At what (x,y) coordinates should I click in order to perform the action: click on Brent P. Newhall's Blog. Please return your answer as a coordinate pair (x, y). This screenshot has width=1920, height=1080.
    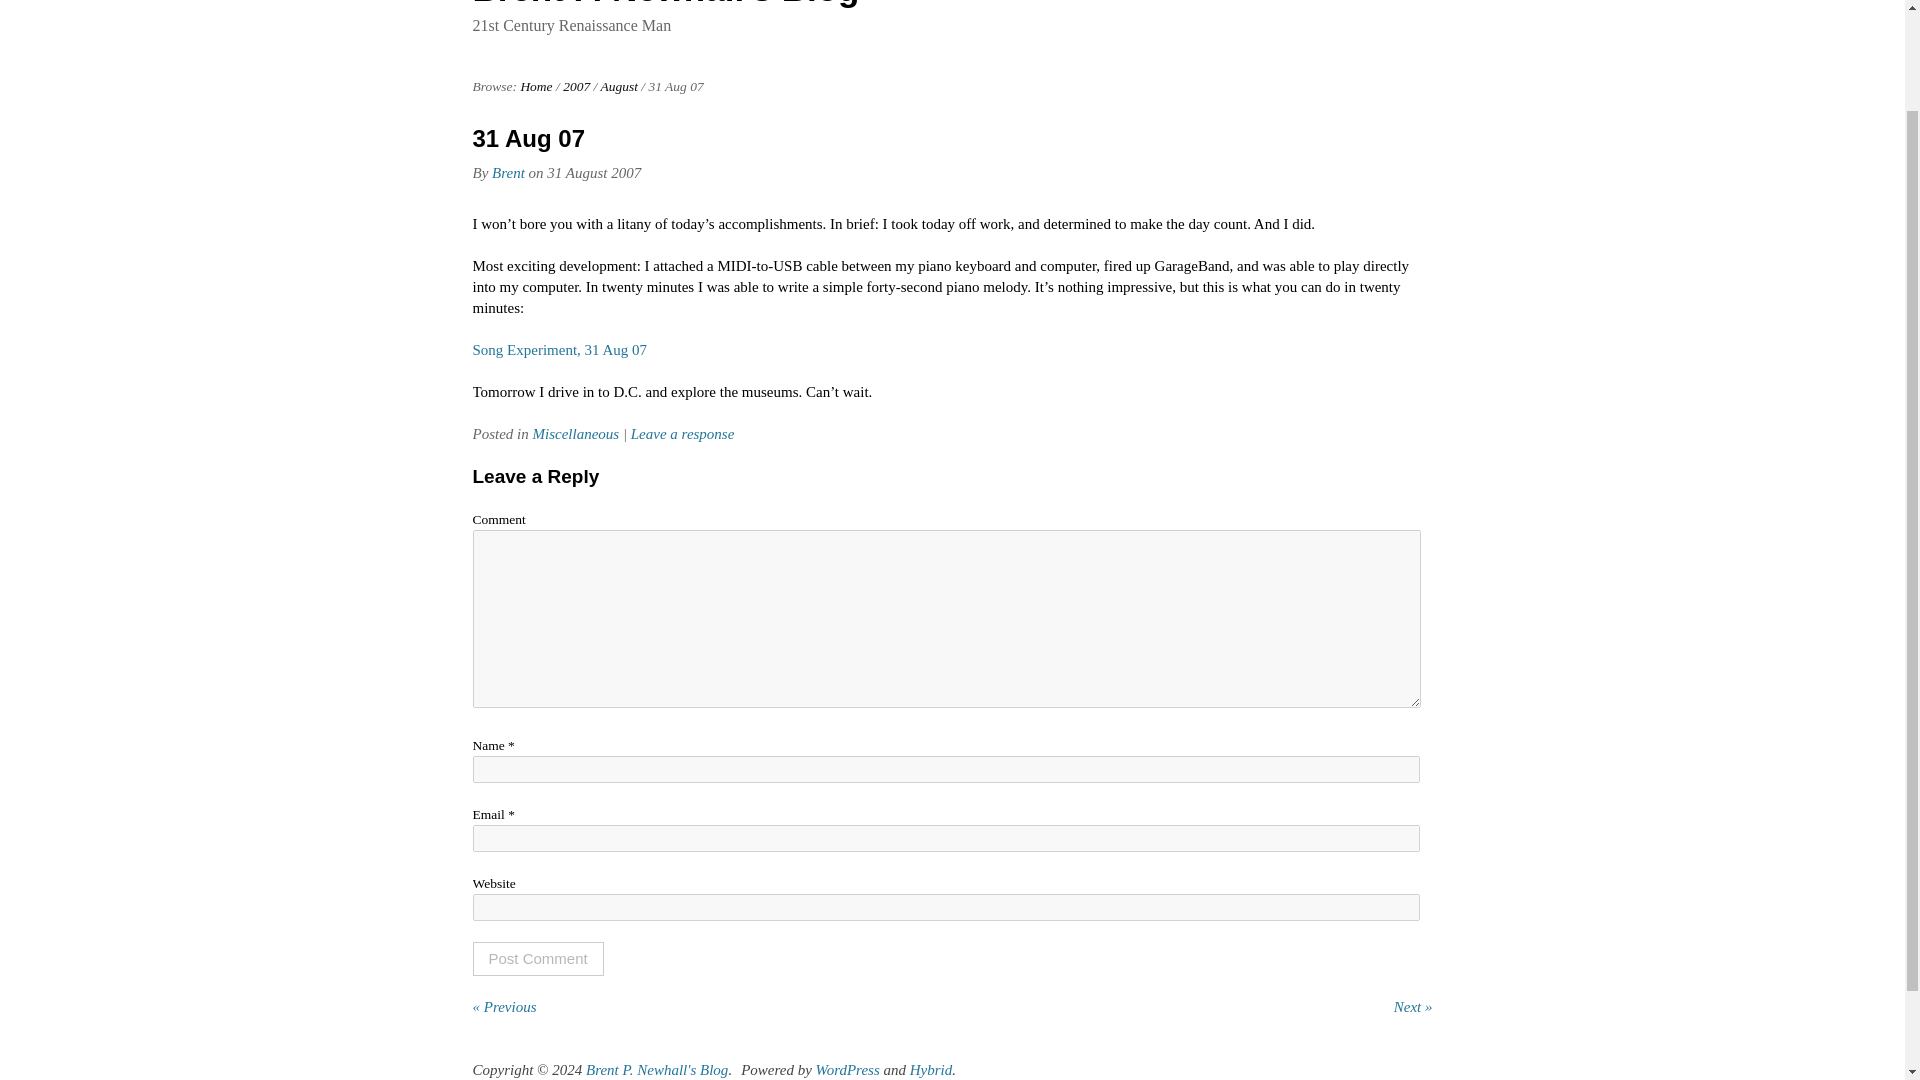
    Looking at the image, I should click on (665, 4).